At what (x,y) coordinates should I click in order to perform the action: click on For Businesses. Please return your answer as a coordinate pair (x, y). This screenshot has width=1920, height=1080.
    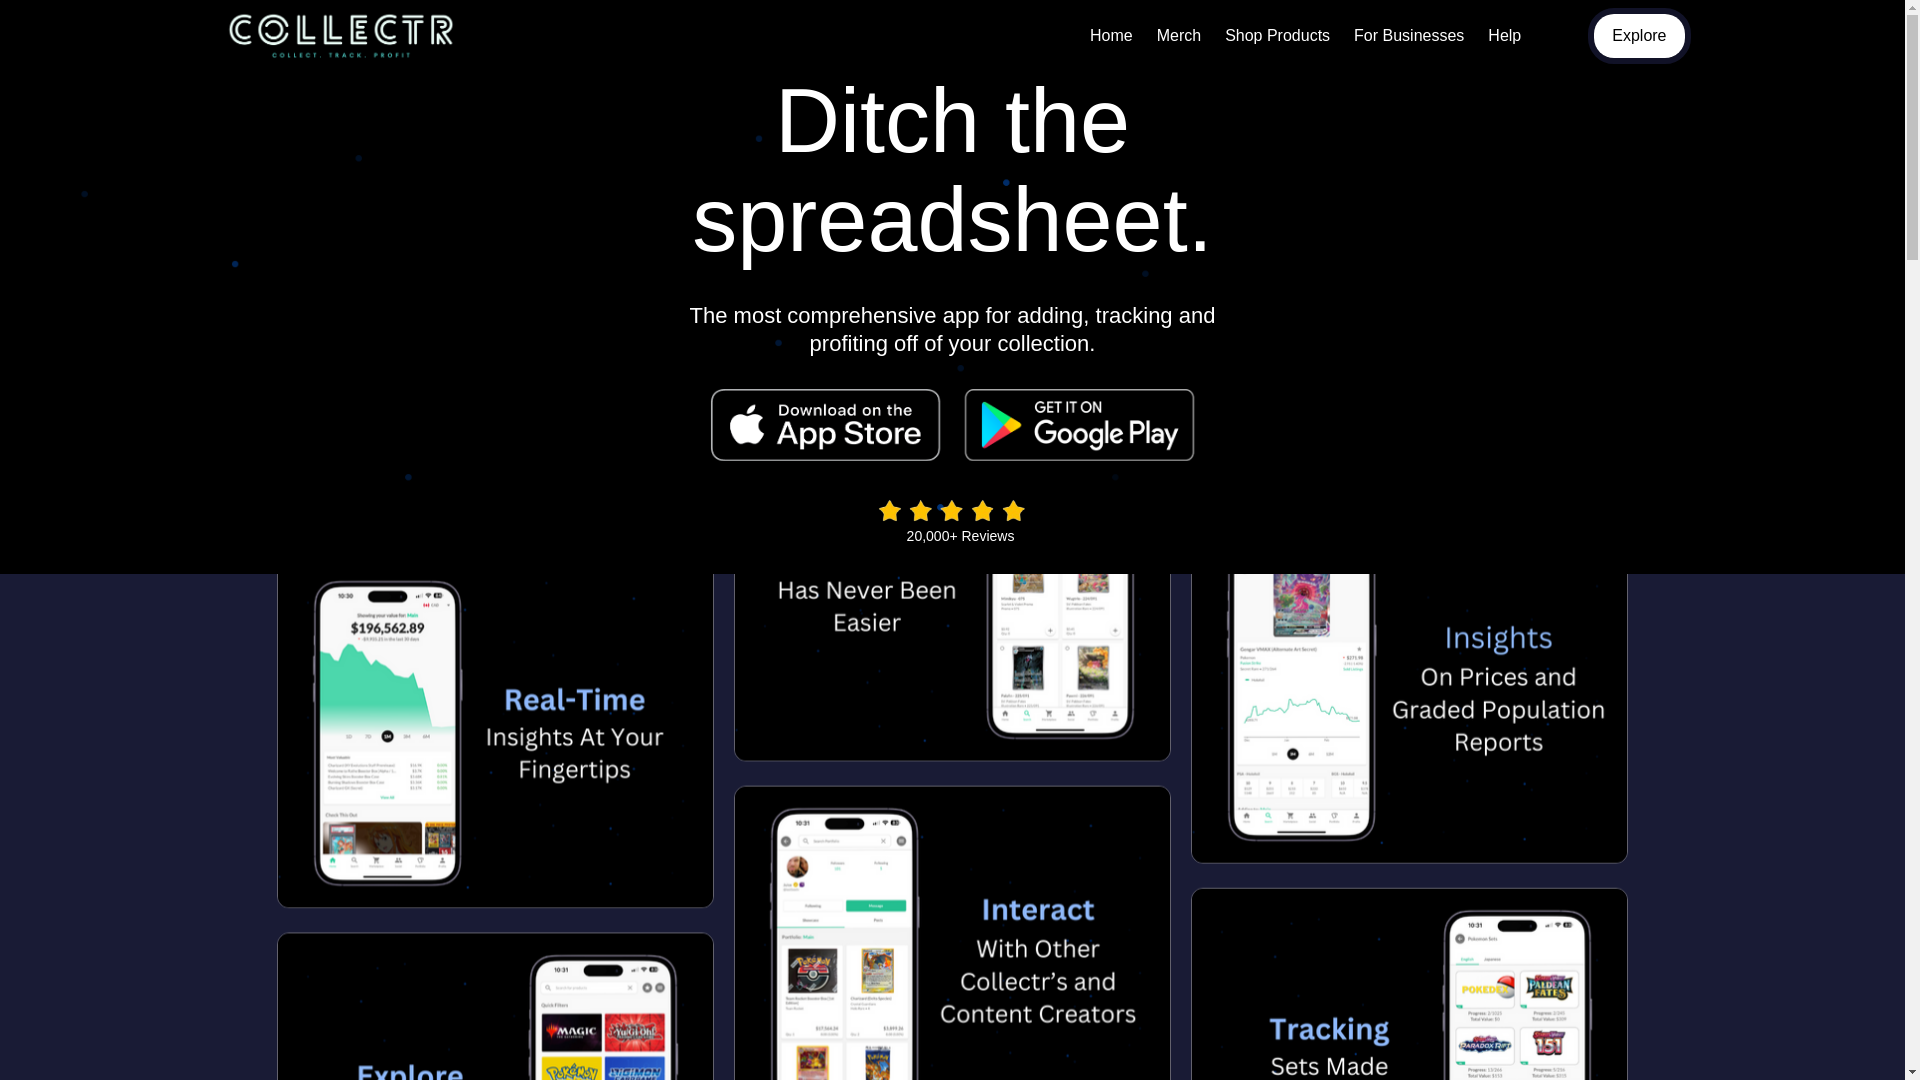
    Looking at the image, I should click on (1409, 36).